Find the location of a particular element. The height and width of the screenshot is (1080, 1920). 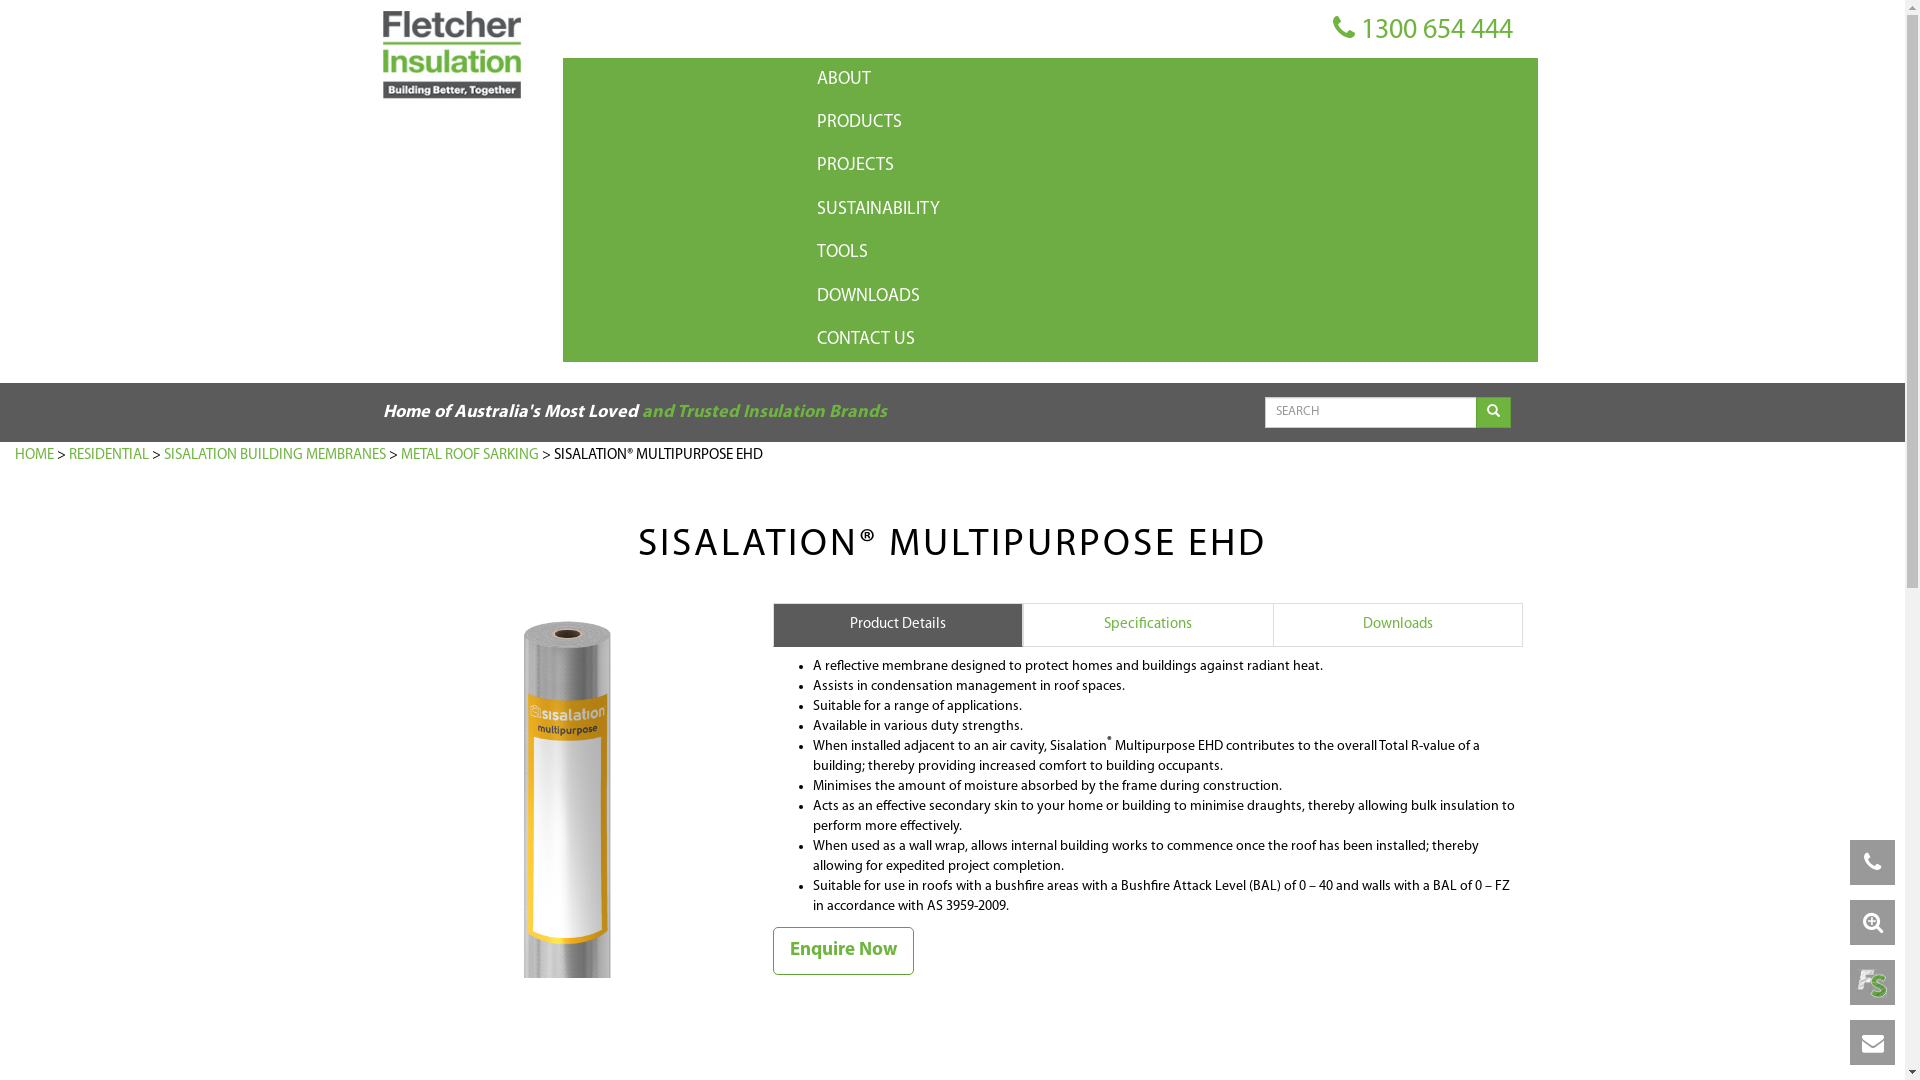

TOOLS is located at coordinates (1172, 252).